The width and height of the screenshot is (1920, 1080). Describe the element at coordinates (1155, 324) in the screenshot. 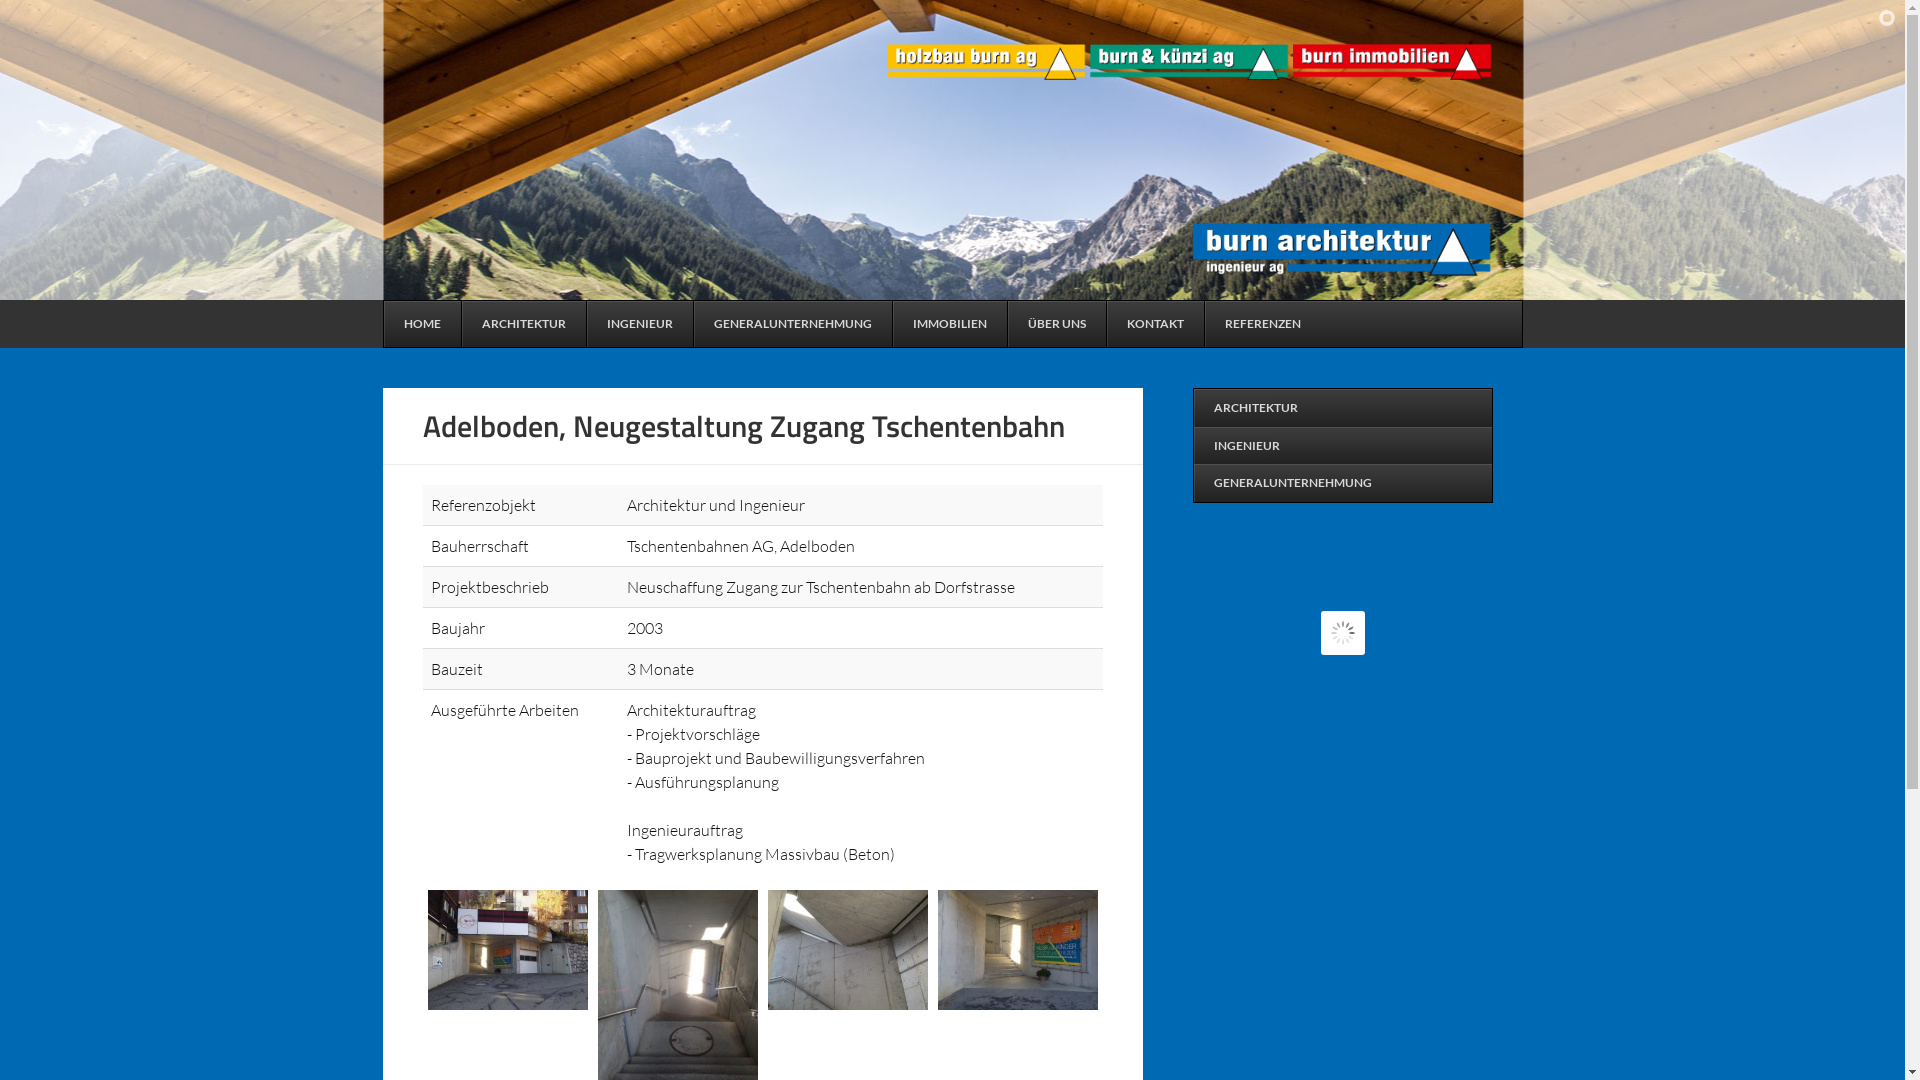

I see `KONTAKT` at that location.